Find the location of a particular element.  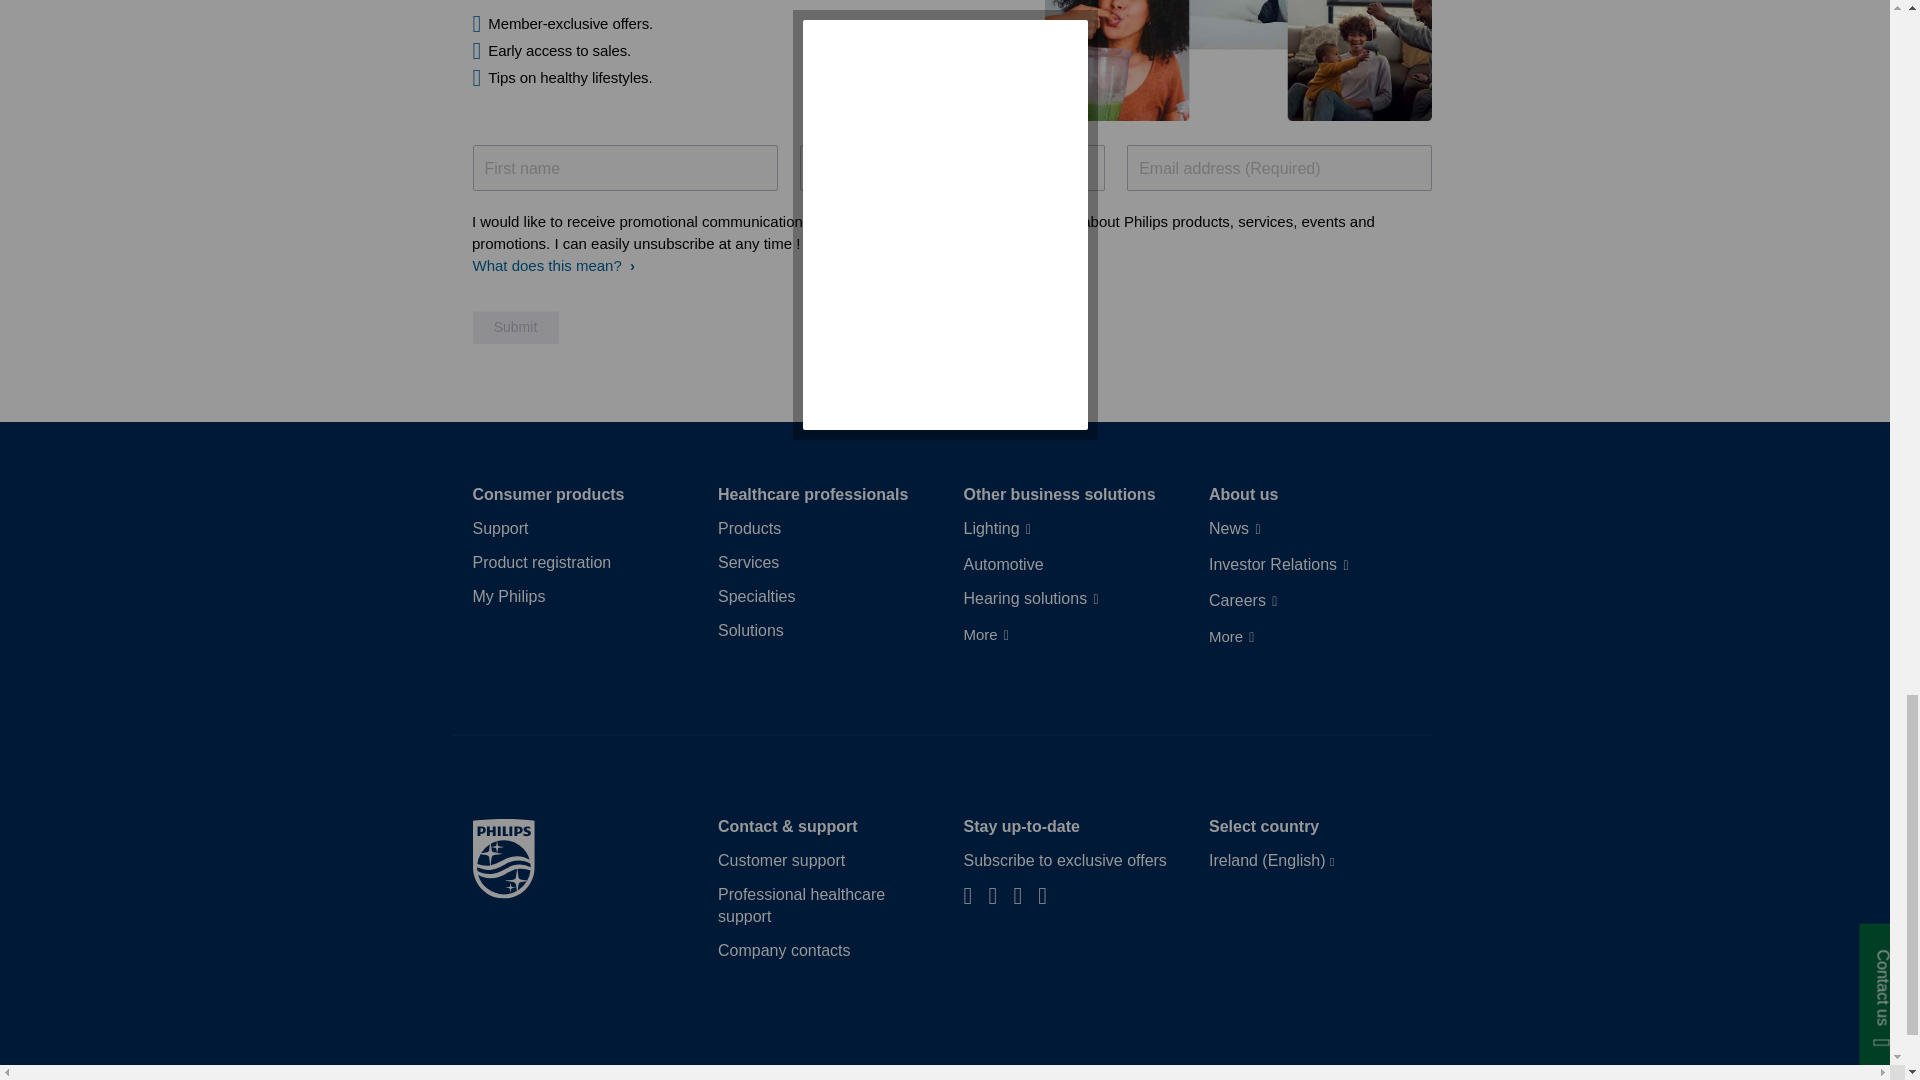

Support is located at coordinates (500, 529).